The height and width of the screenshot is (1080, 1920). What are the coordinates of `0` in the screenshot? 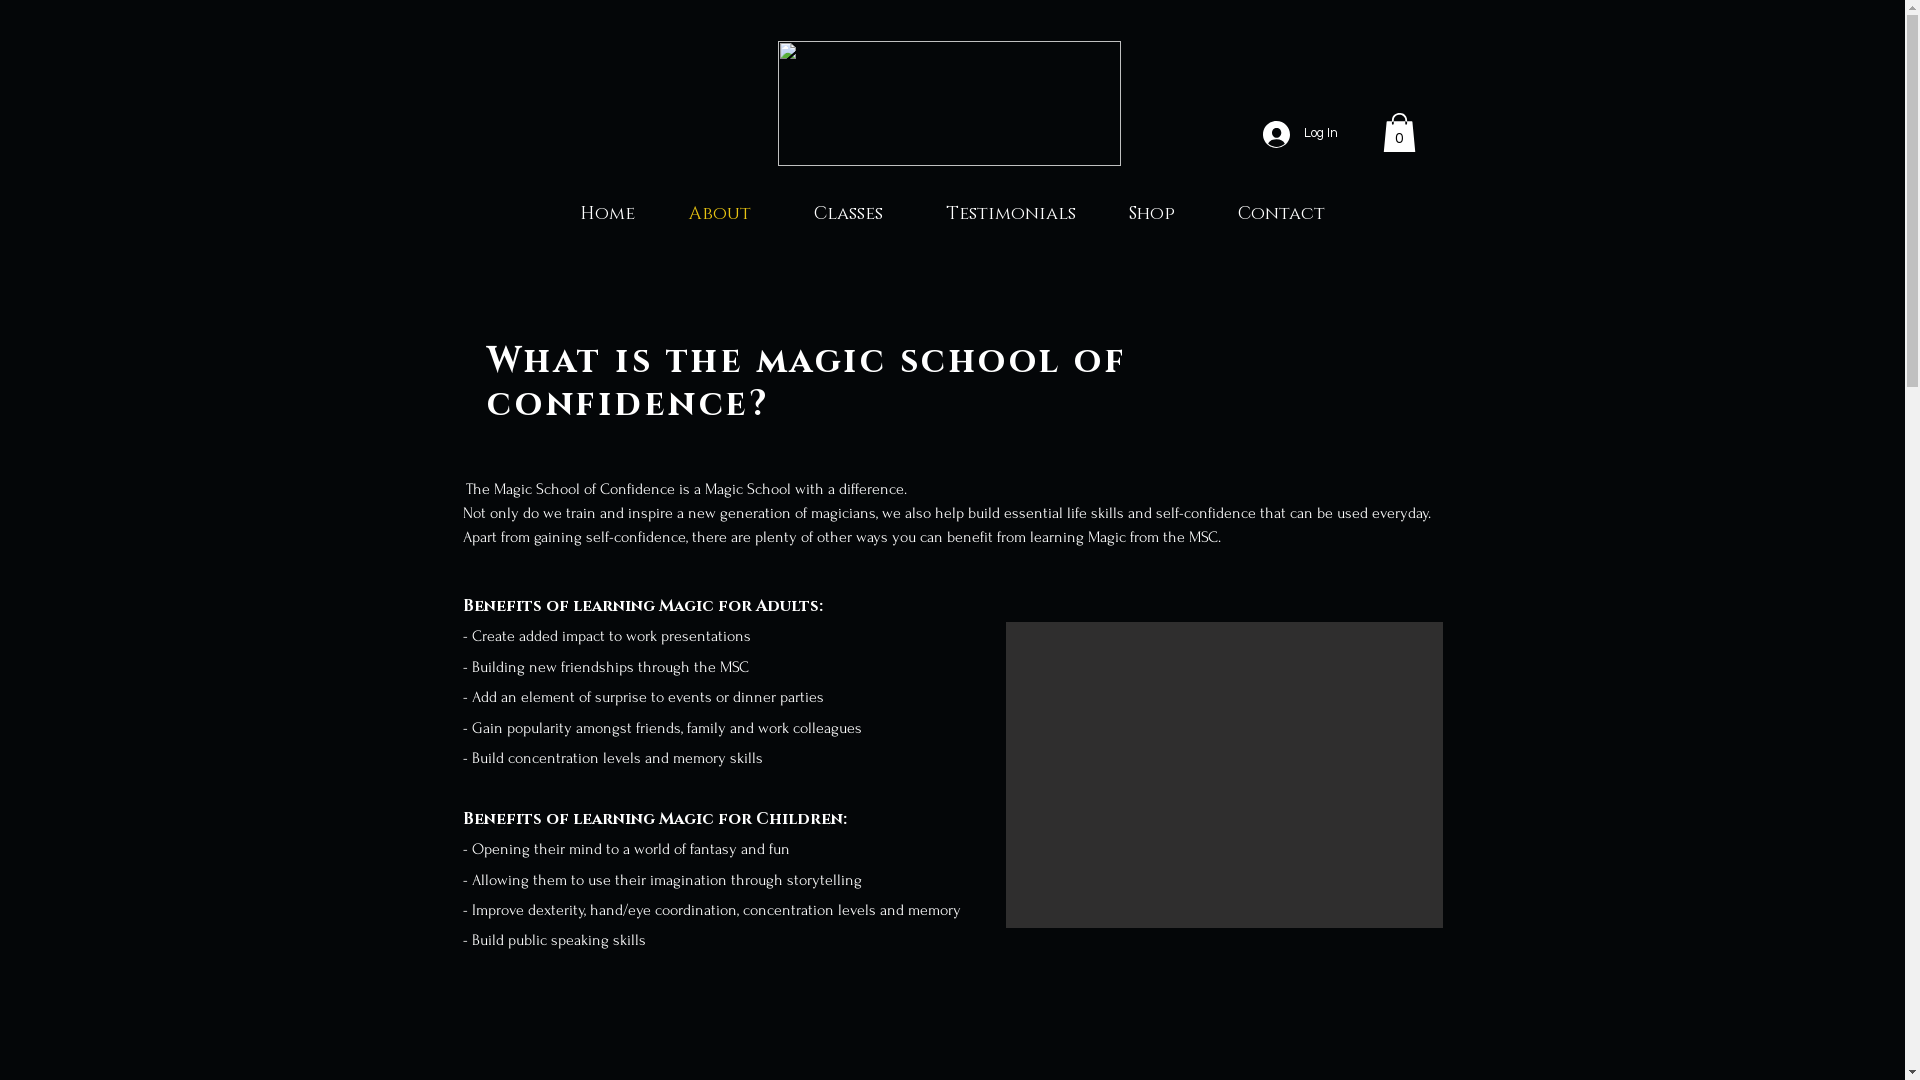 It's located at (1398, 132).